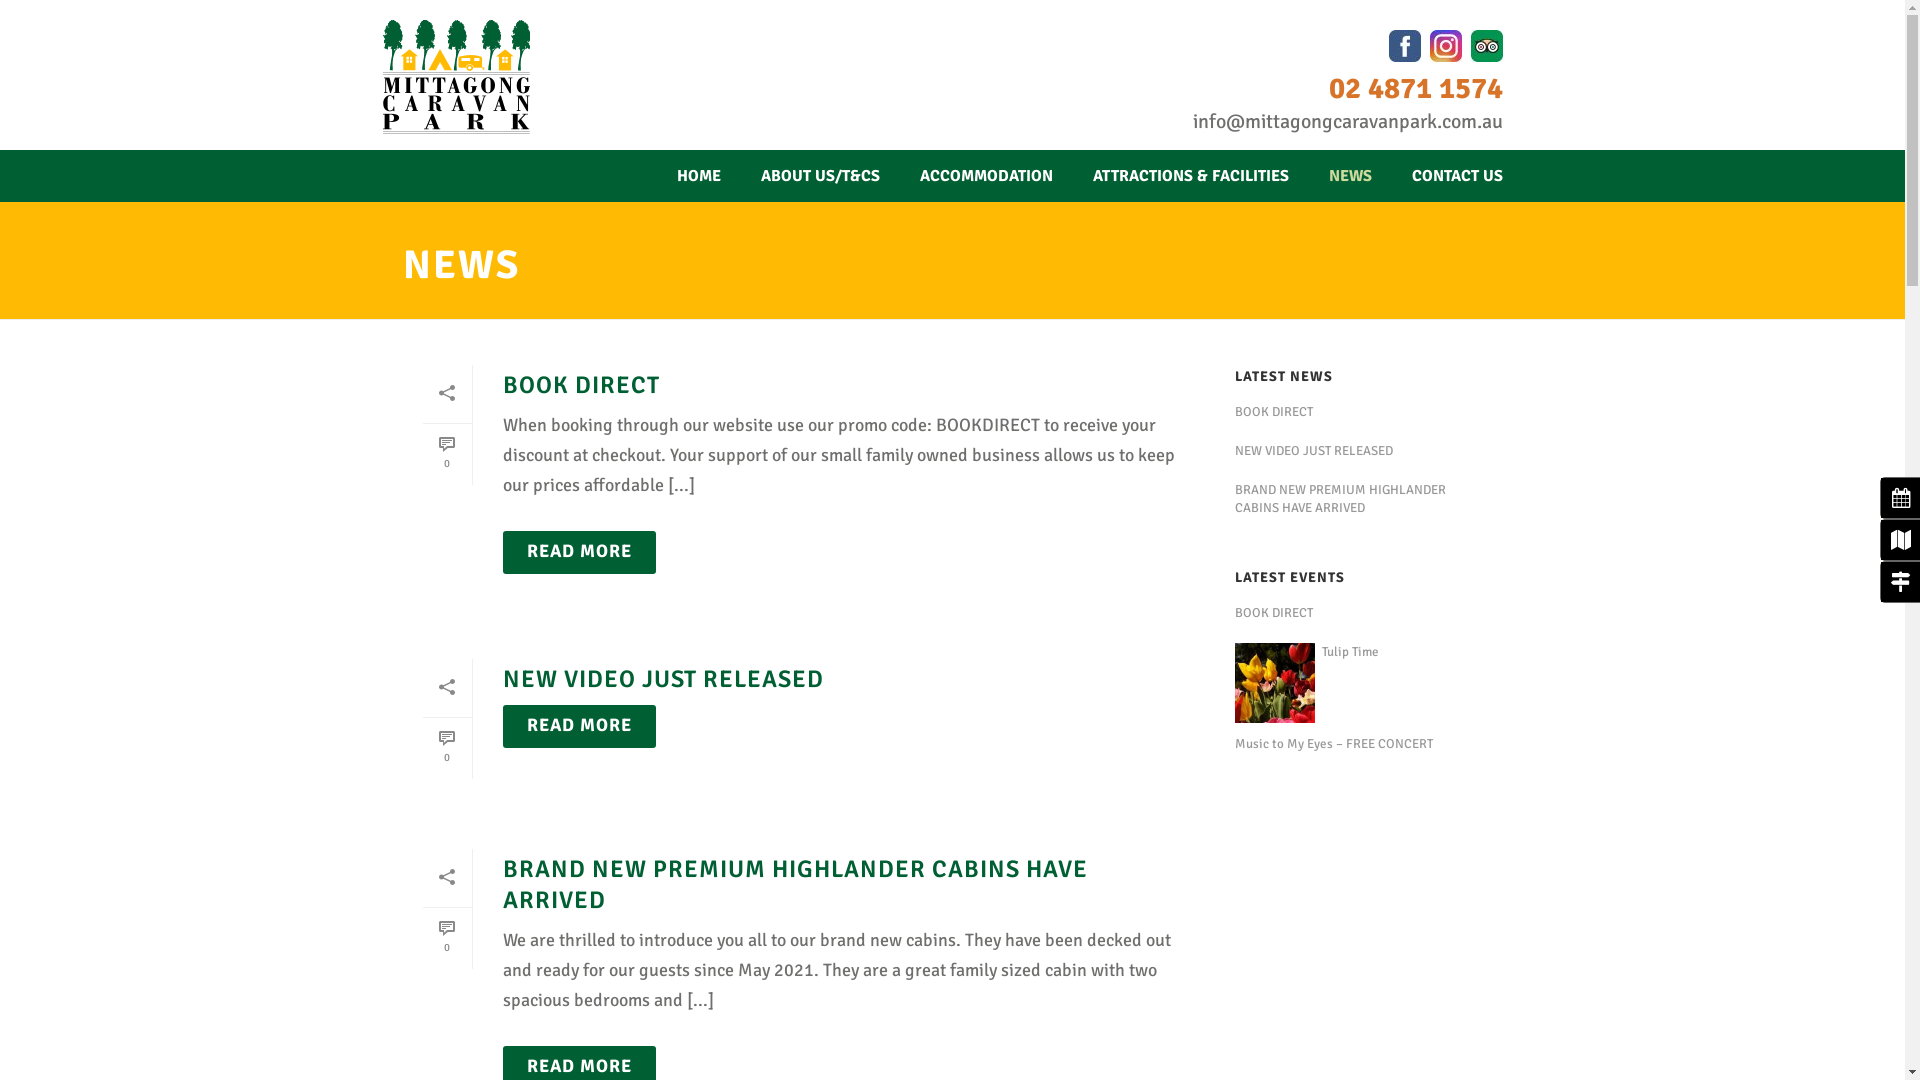  Describe the element at coordinates (1415, 88) in the screenshot. I see `02 4871 1574` at that location.